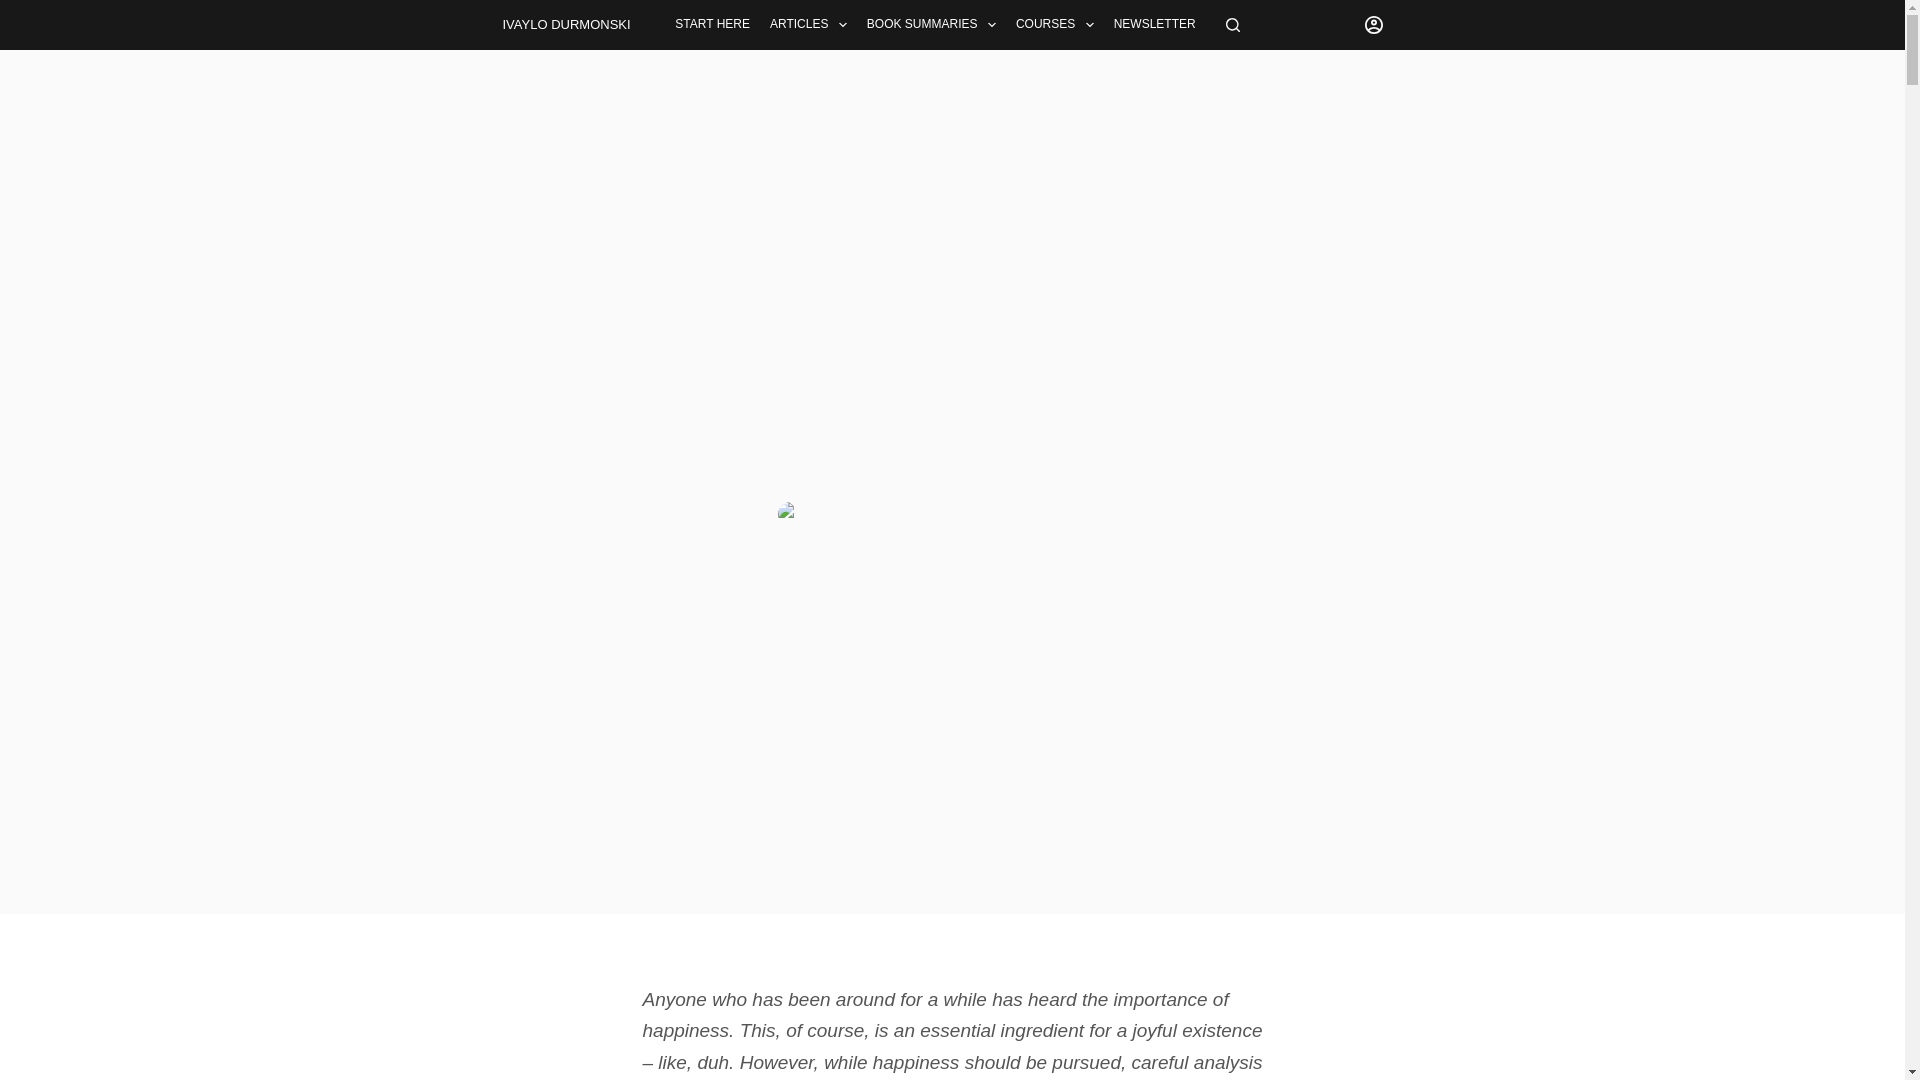  I want to click on IVAYLO DURMONSKI, so click(565, 24).